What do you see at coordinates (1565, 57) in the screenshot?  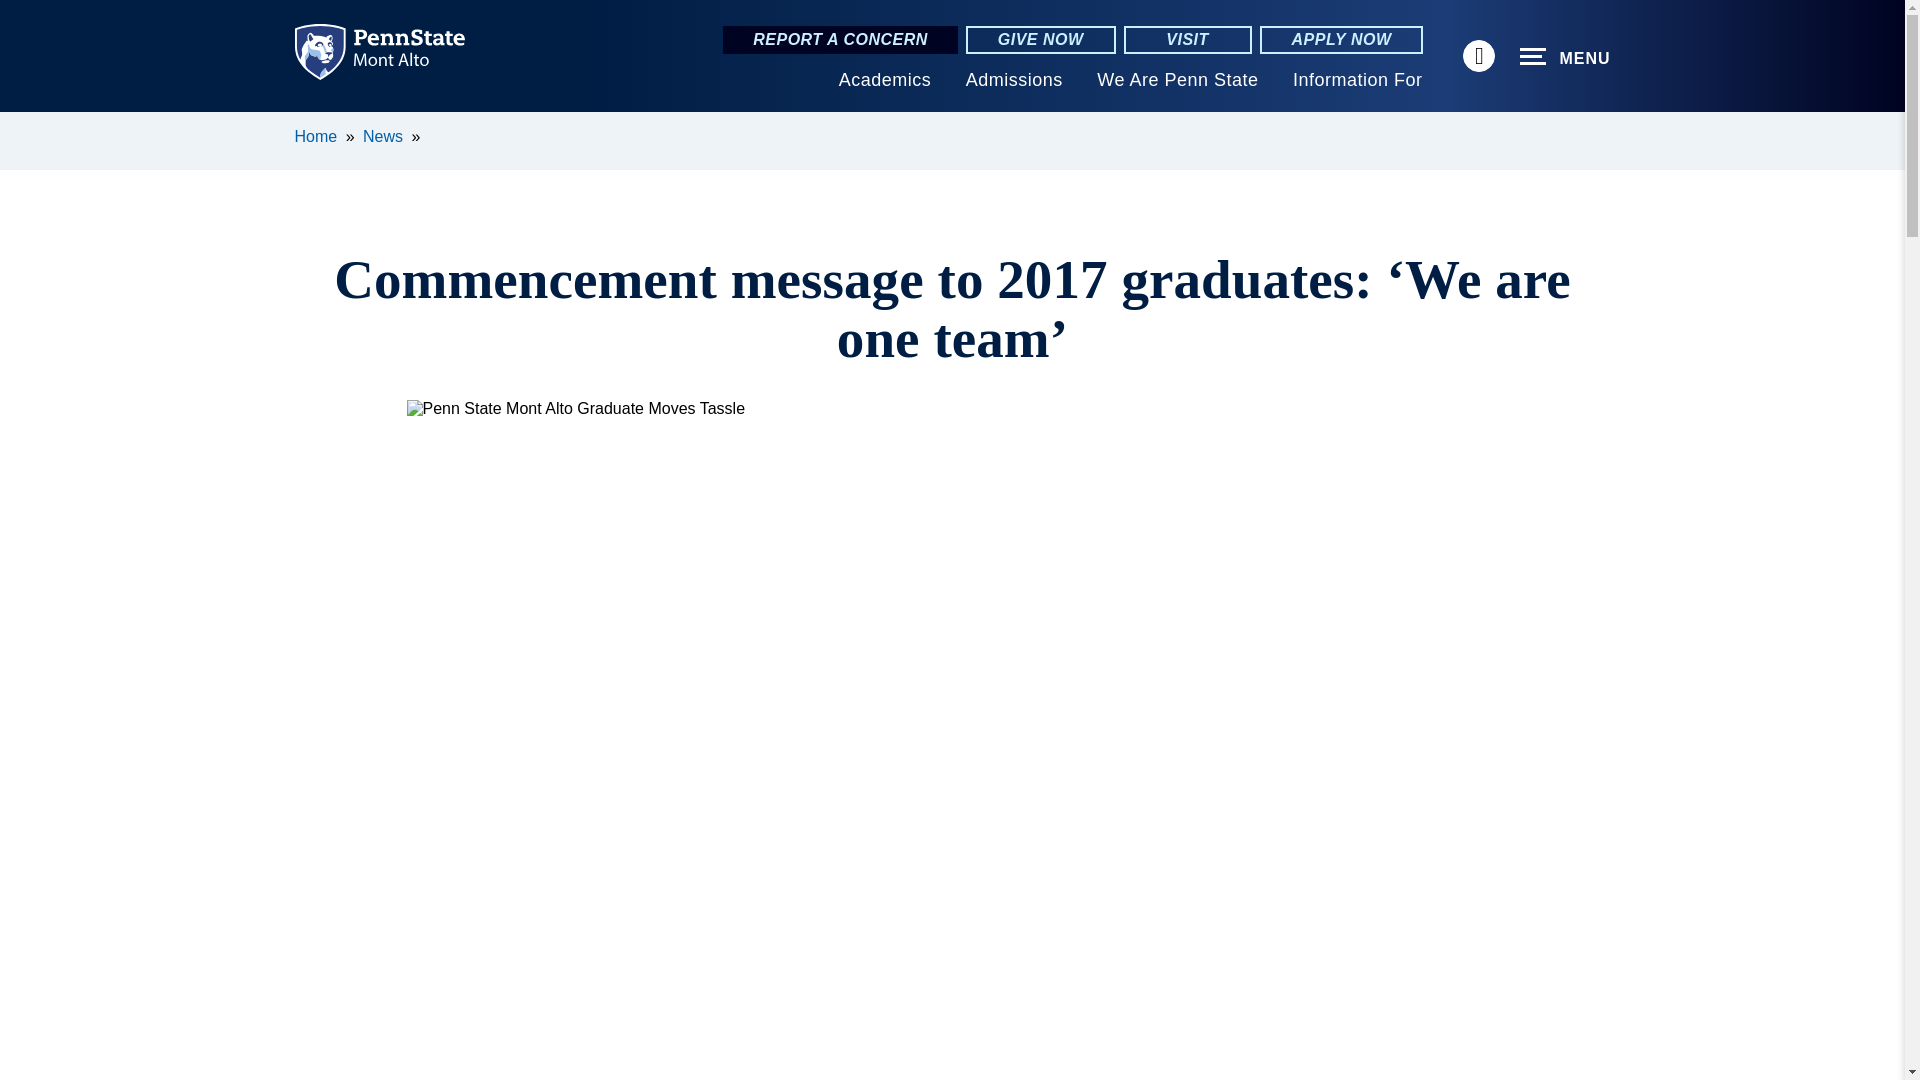 I see `MENU` at bounding box center [1565, 57].